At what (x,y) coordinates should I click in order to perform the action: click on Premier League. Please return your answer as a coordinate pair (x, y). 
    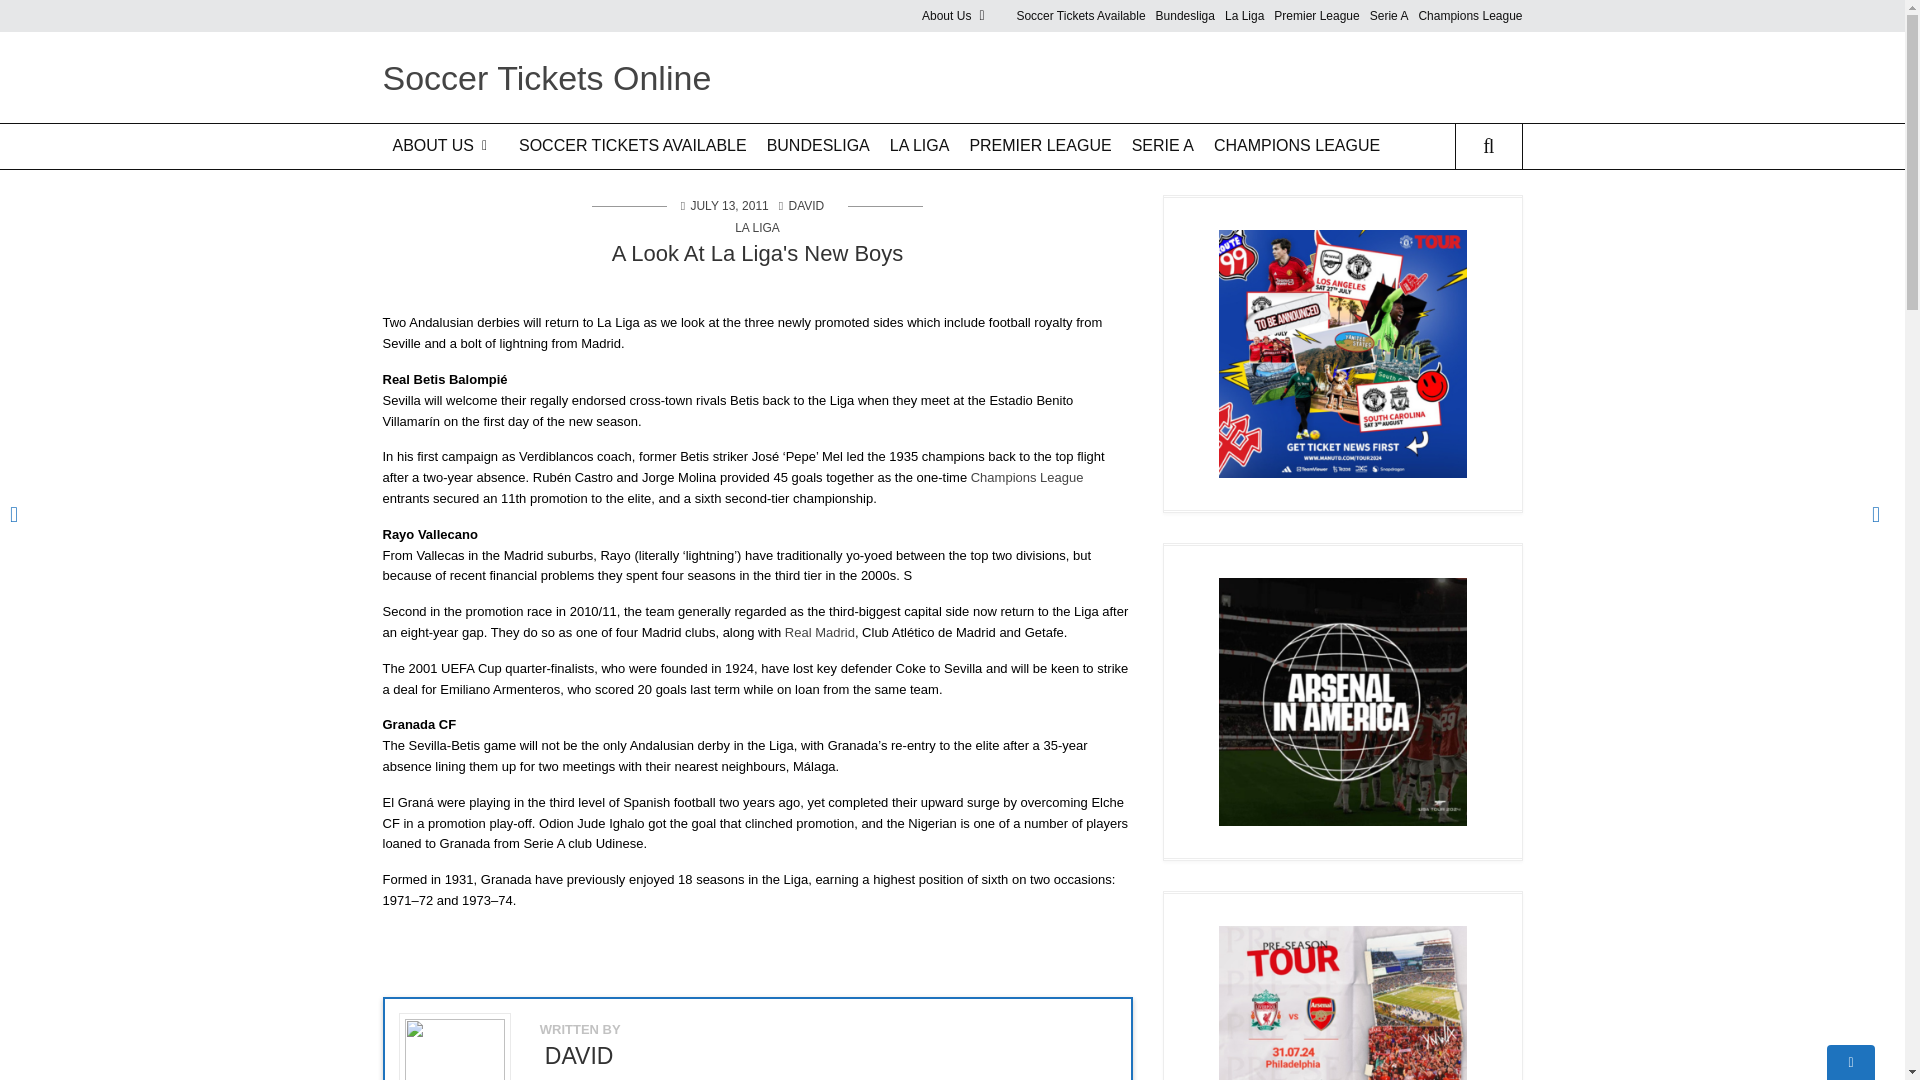
    Looking at the image, I should click on (1316, 16).